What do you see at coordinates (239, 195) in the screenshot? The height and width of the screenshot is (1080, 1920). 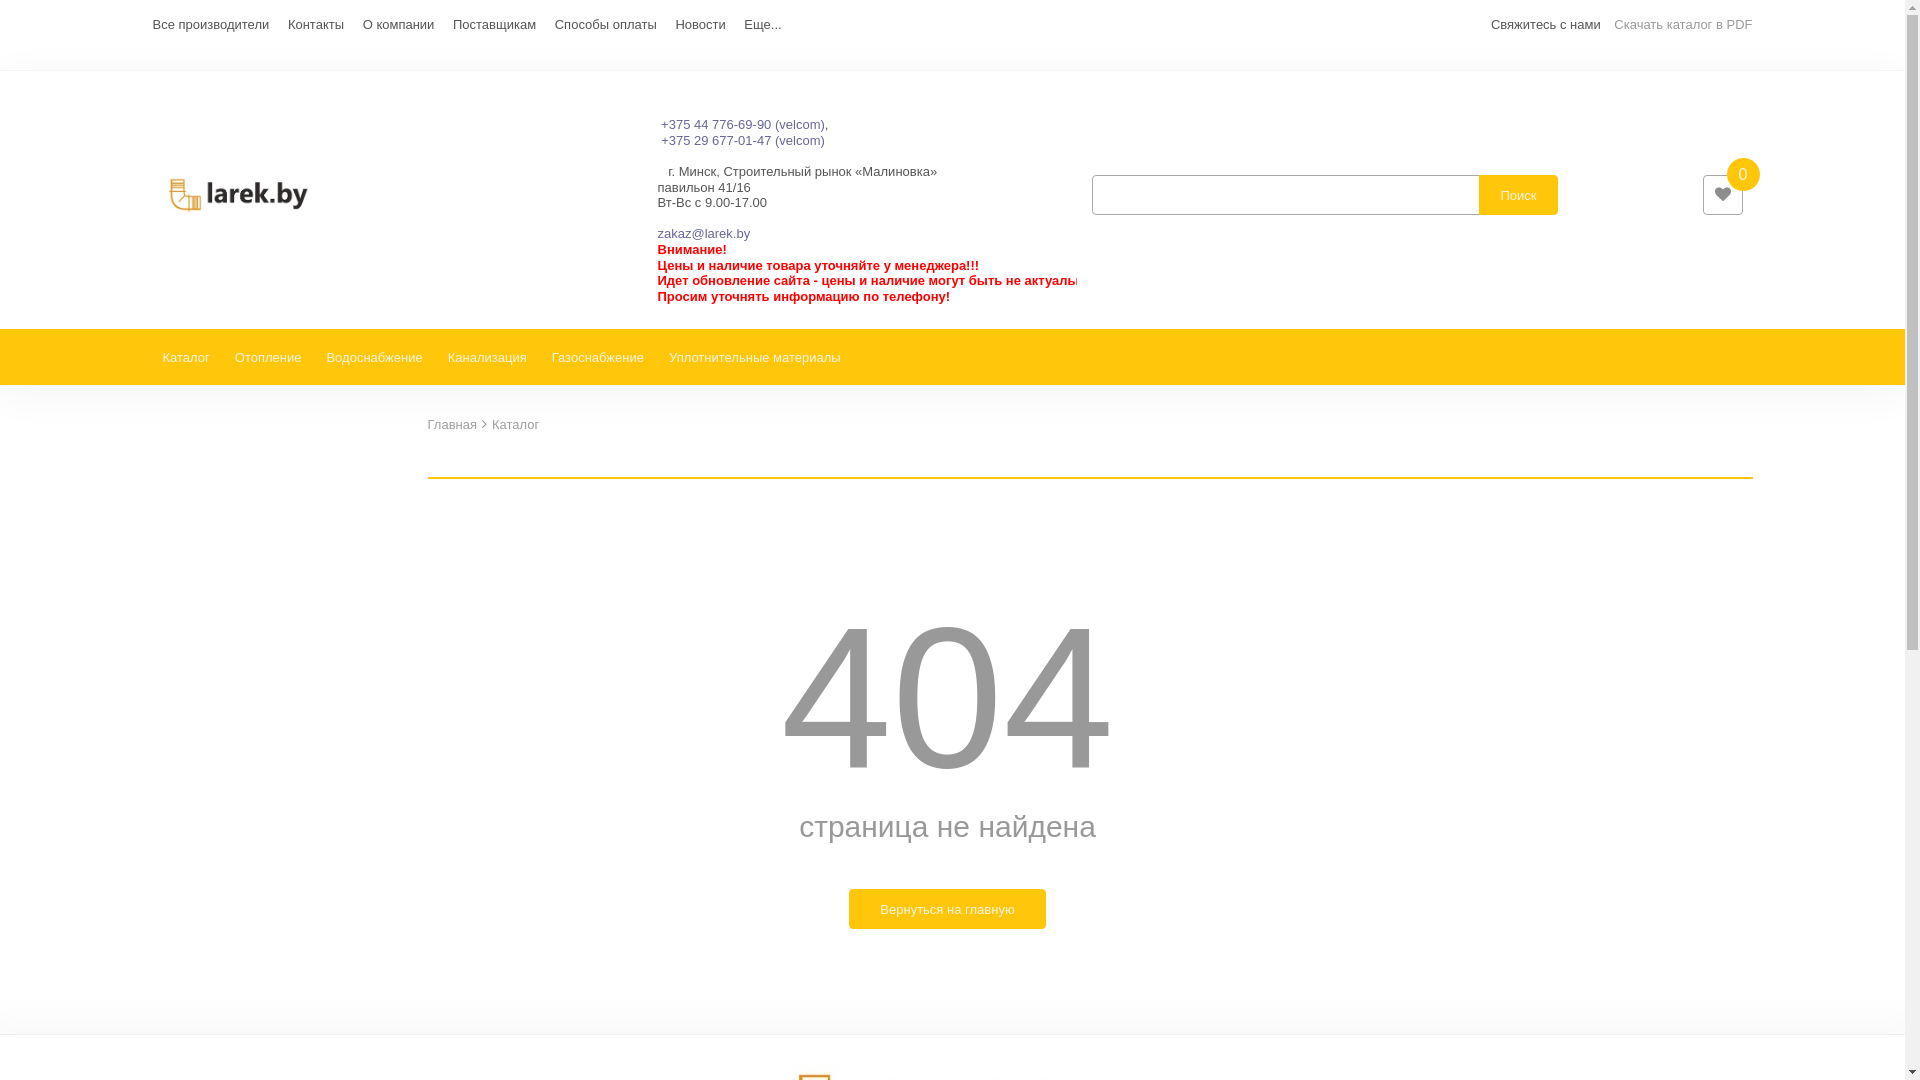 I see `icon.jpg` at bounding box center [239, 195].